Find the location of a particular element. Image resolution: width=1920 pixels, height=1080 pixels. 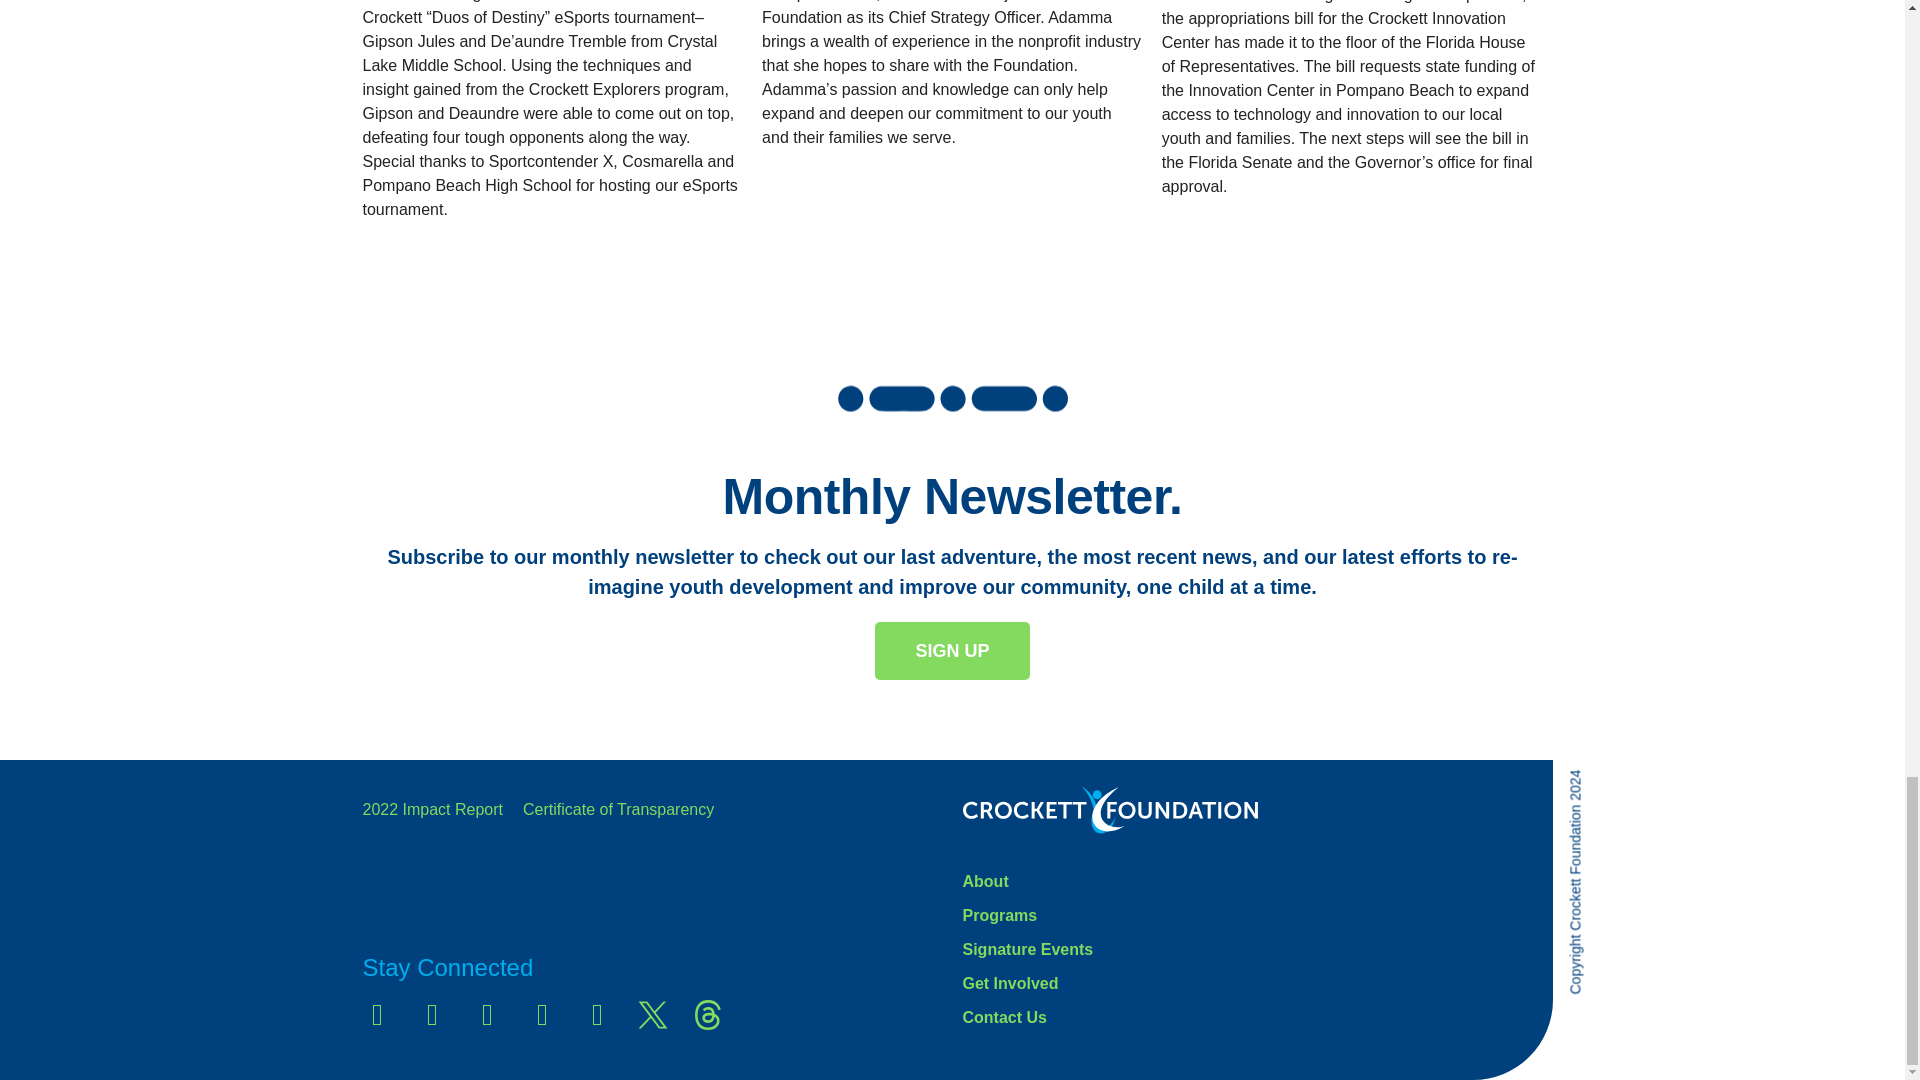

2022 Impact Report is located at coordinates (432, 809).